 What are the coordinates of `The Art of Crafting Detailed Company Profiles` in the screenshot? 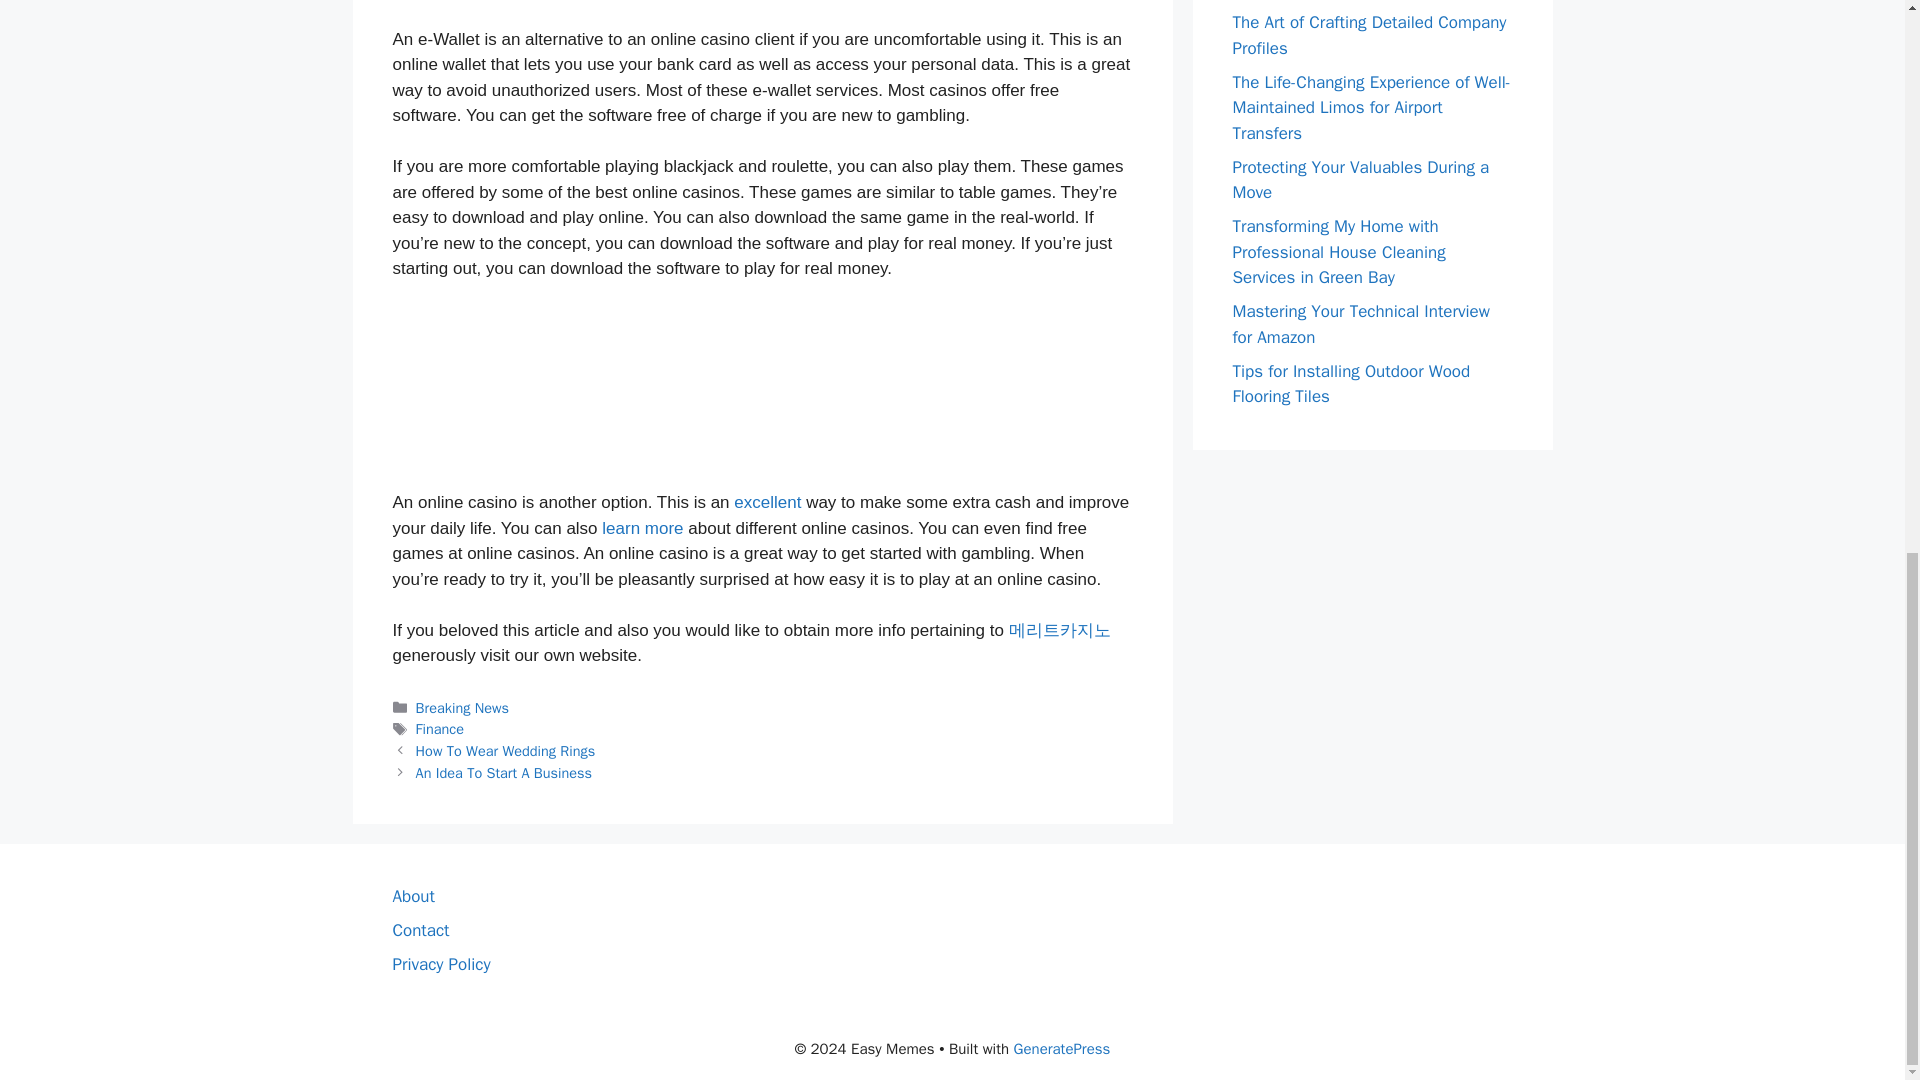 It's located at (1368, 35).